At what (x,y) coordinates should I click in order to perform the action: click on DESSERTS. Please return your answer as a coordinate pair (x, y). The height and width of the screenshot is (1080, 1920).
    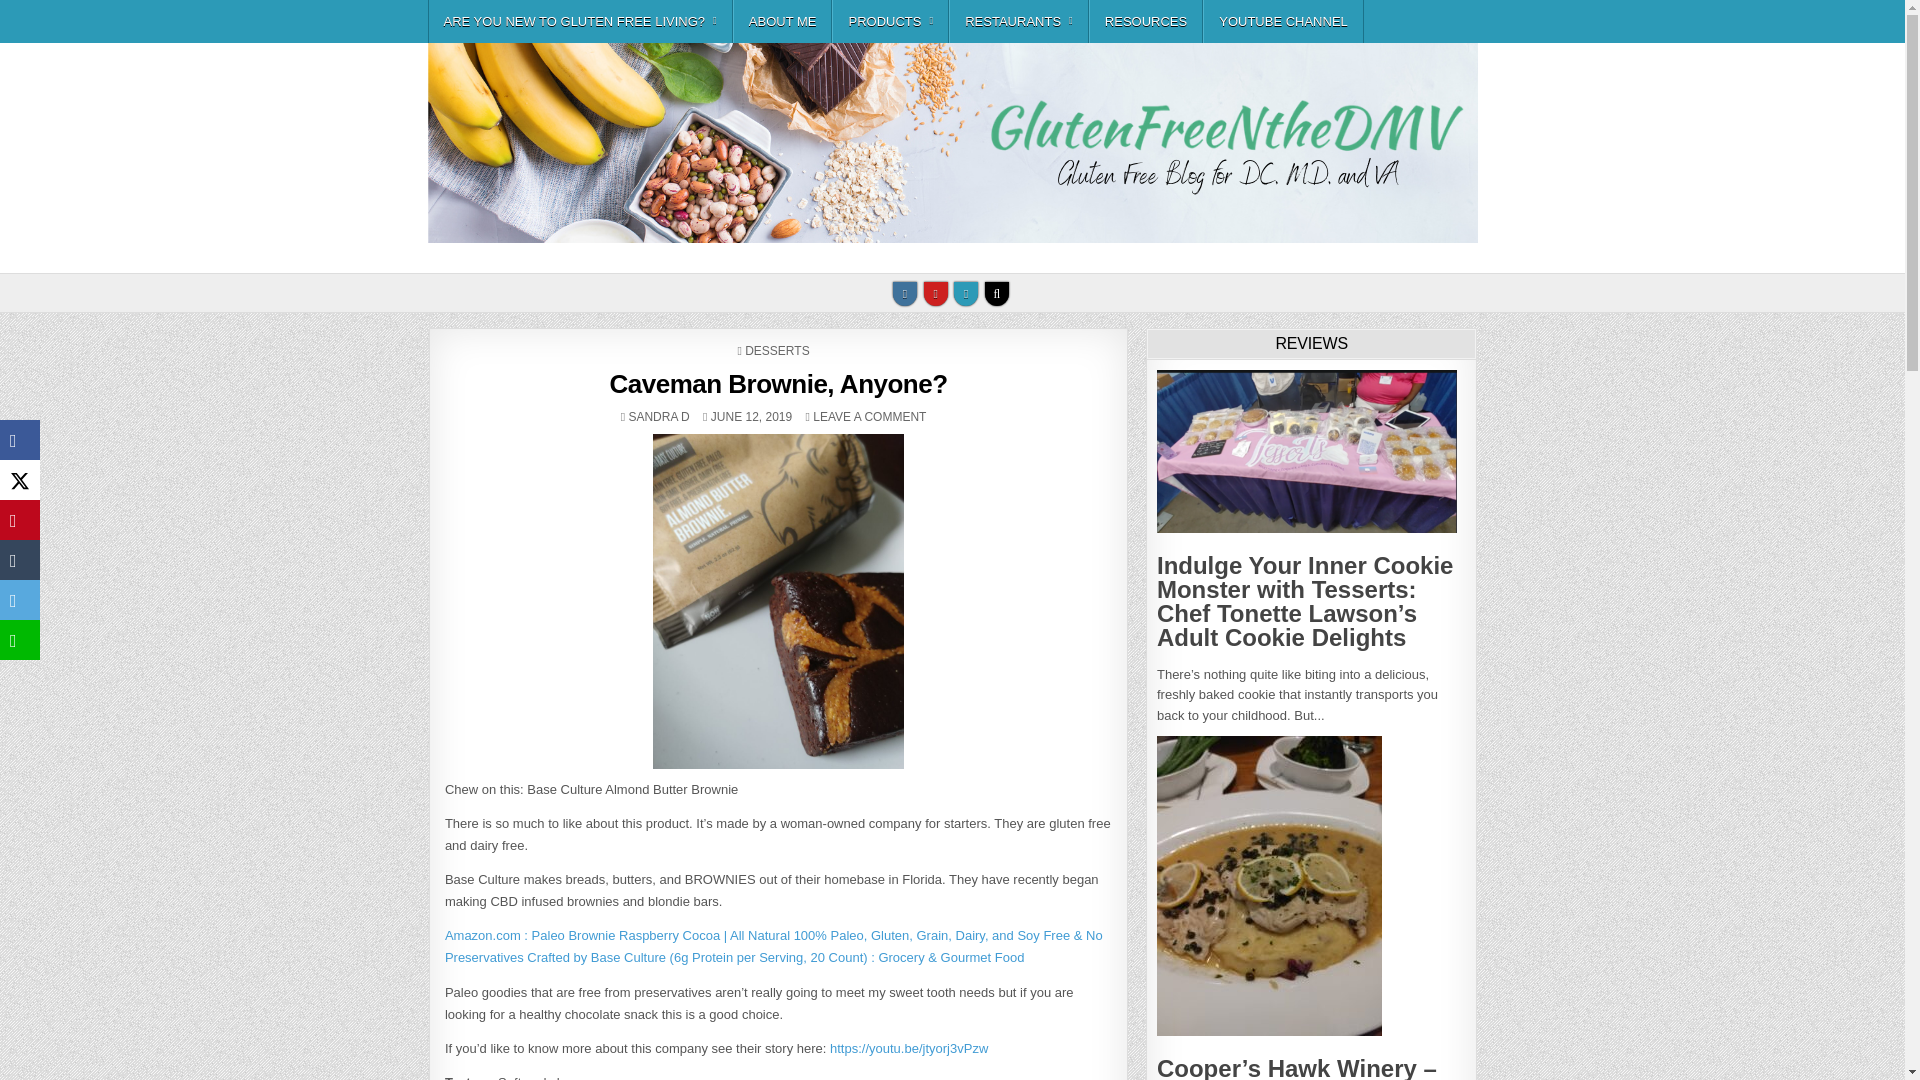
    Looking at the image, I should click on (776, 350).